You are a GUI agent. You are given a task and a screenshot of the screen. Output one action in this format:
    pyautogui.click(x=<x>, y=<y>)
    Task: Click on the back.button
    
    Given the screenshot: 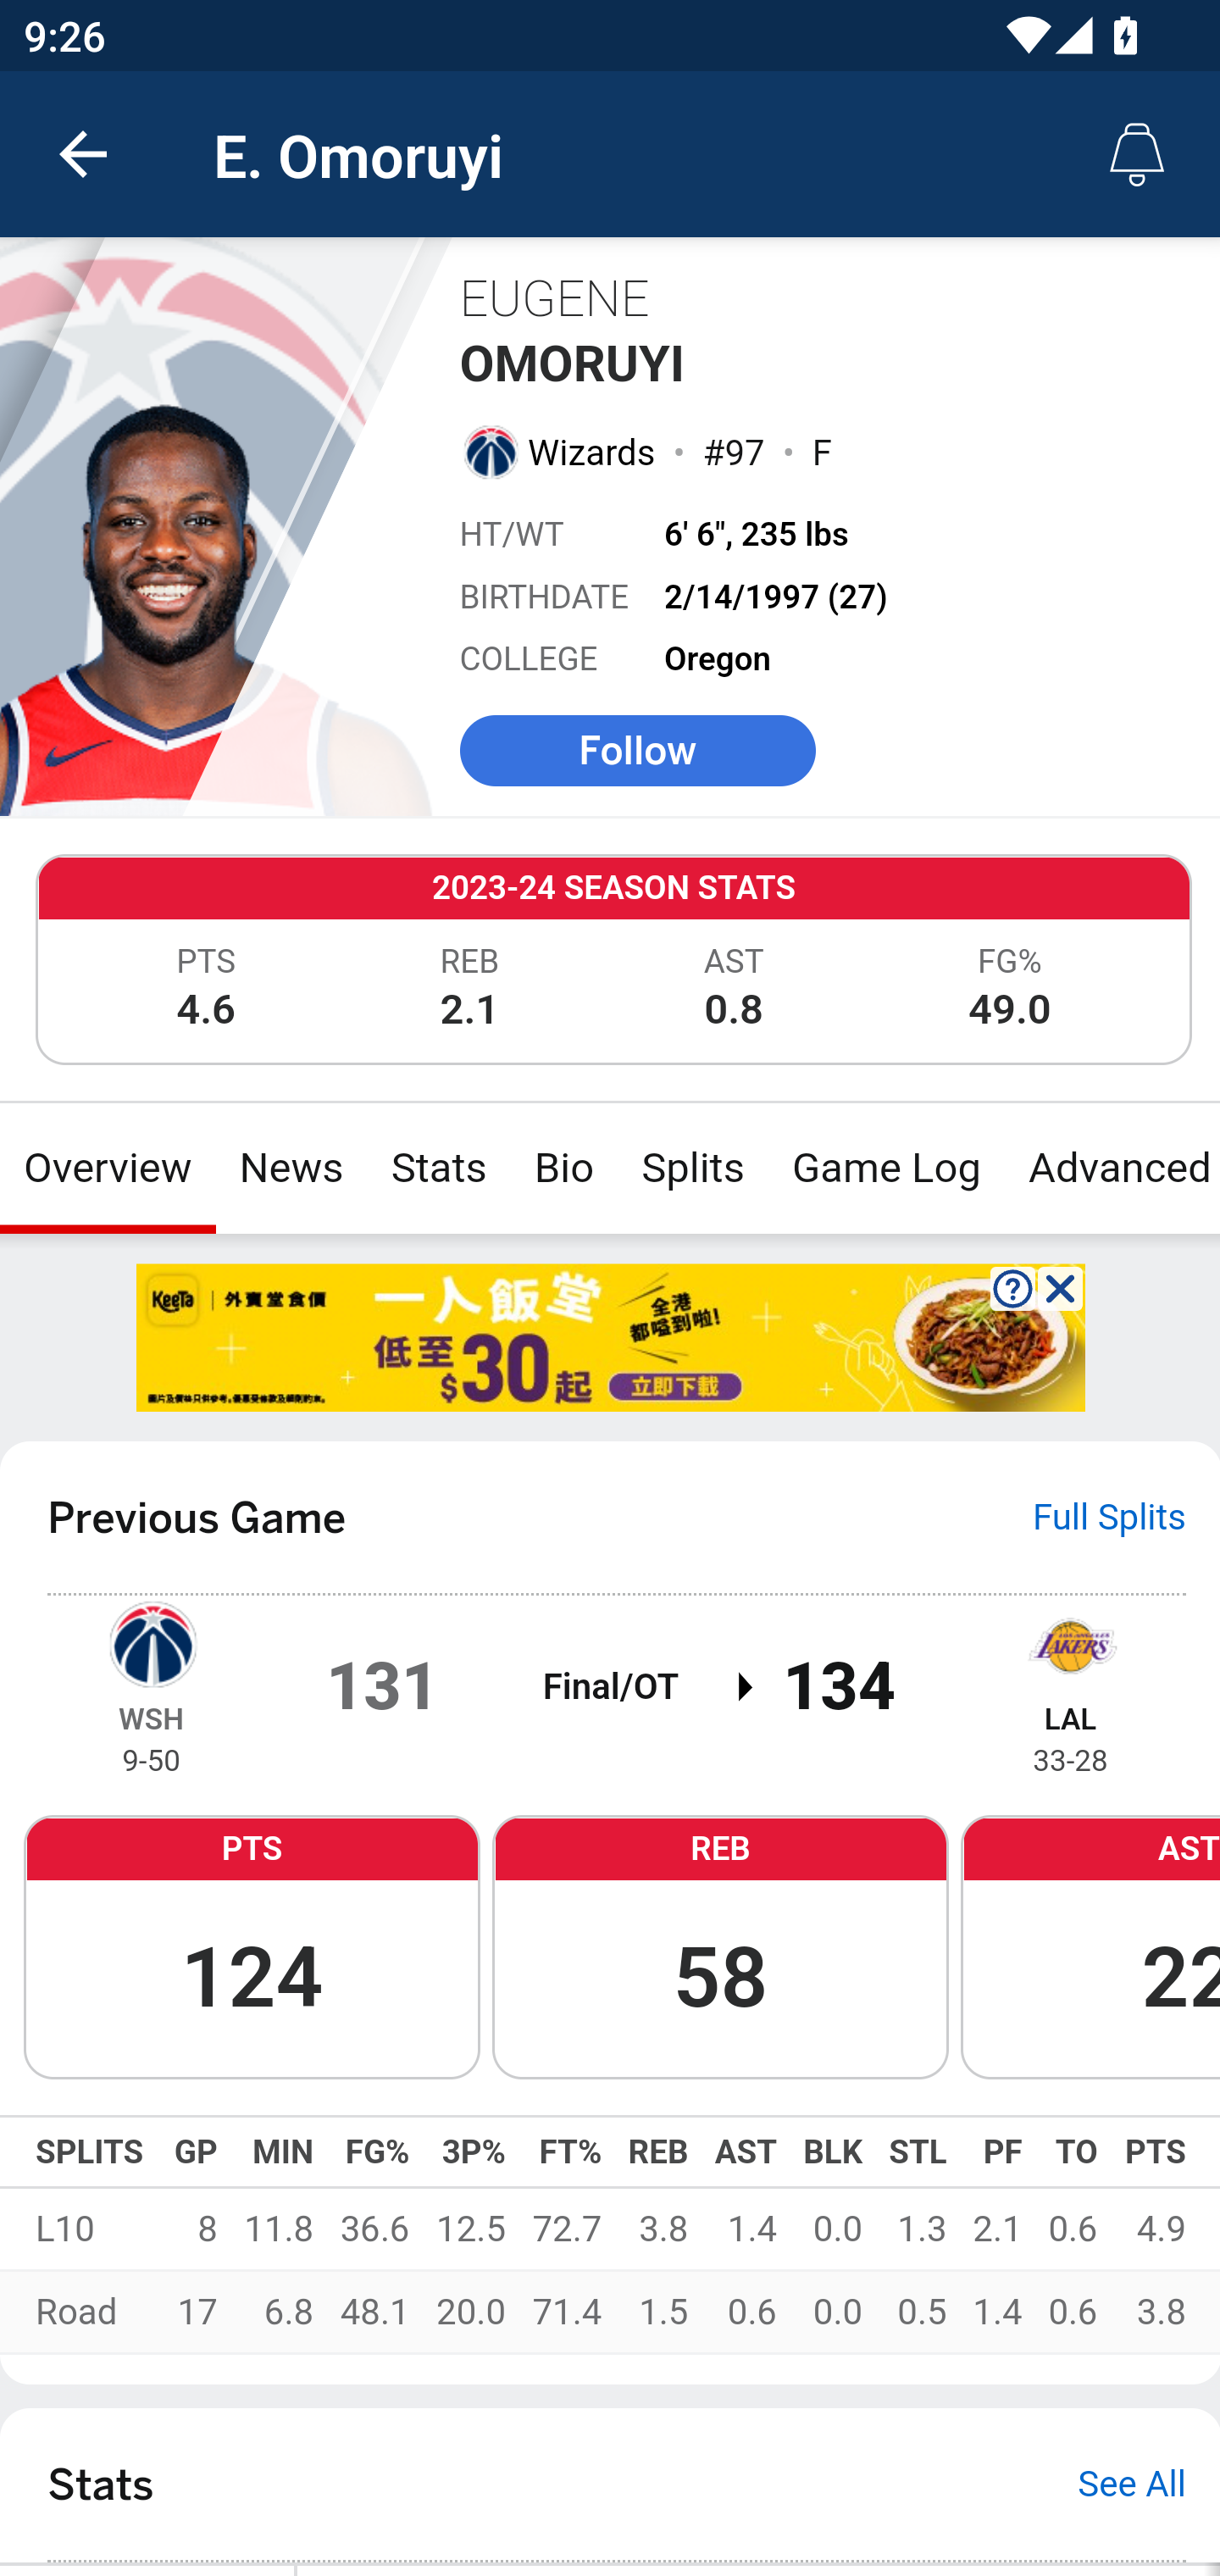 What is the action you would take?
    pyautogui.click(x=83, y=154)
    